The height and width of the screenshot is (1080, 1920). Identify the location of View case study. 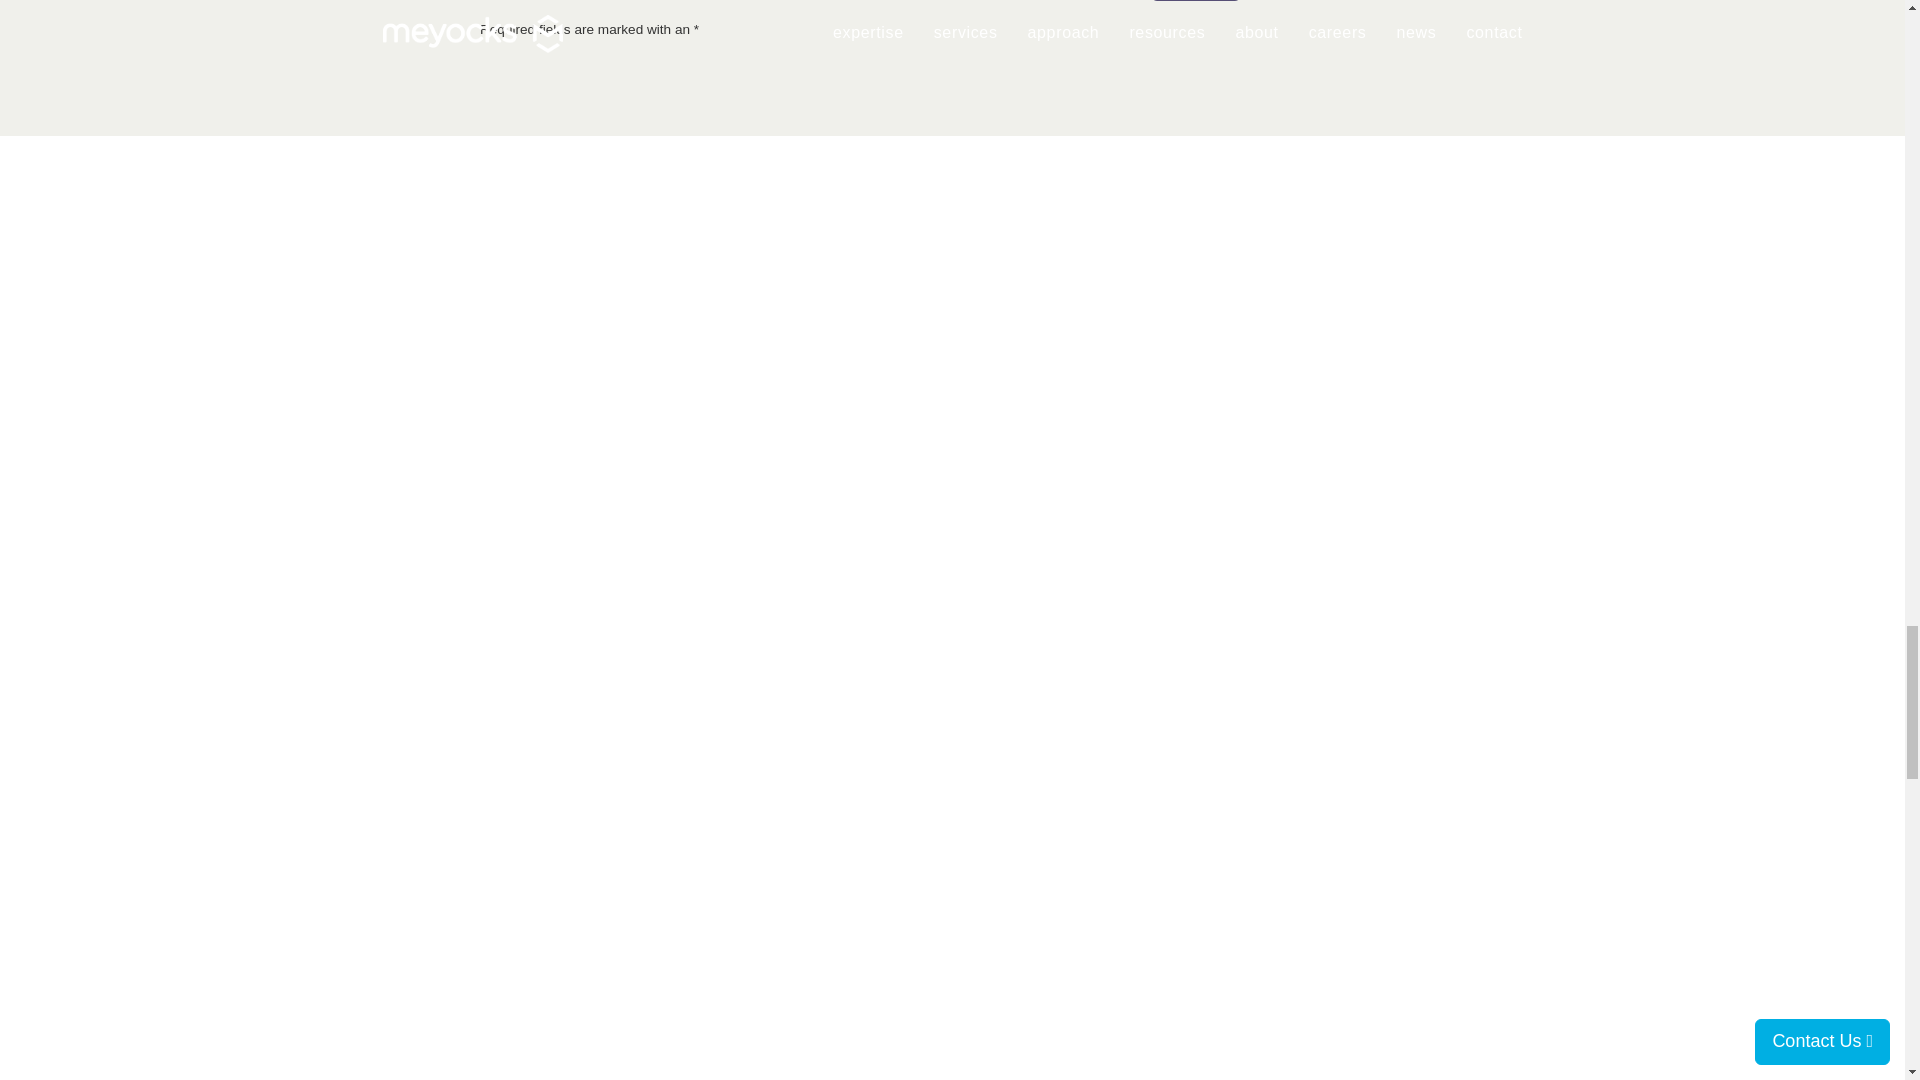
(952, 670).